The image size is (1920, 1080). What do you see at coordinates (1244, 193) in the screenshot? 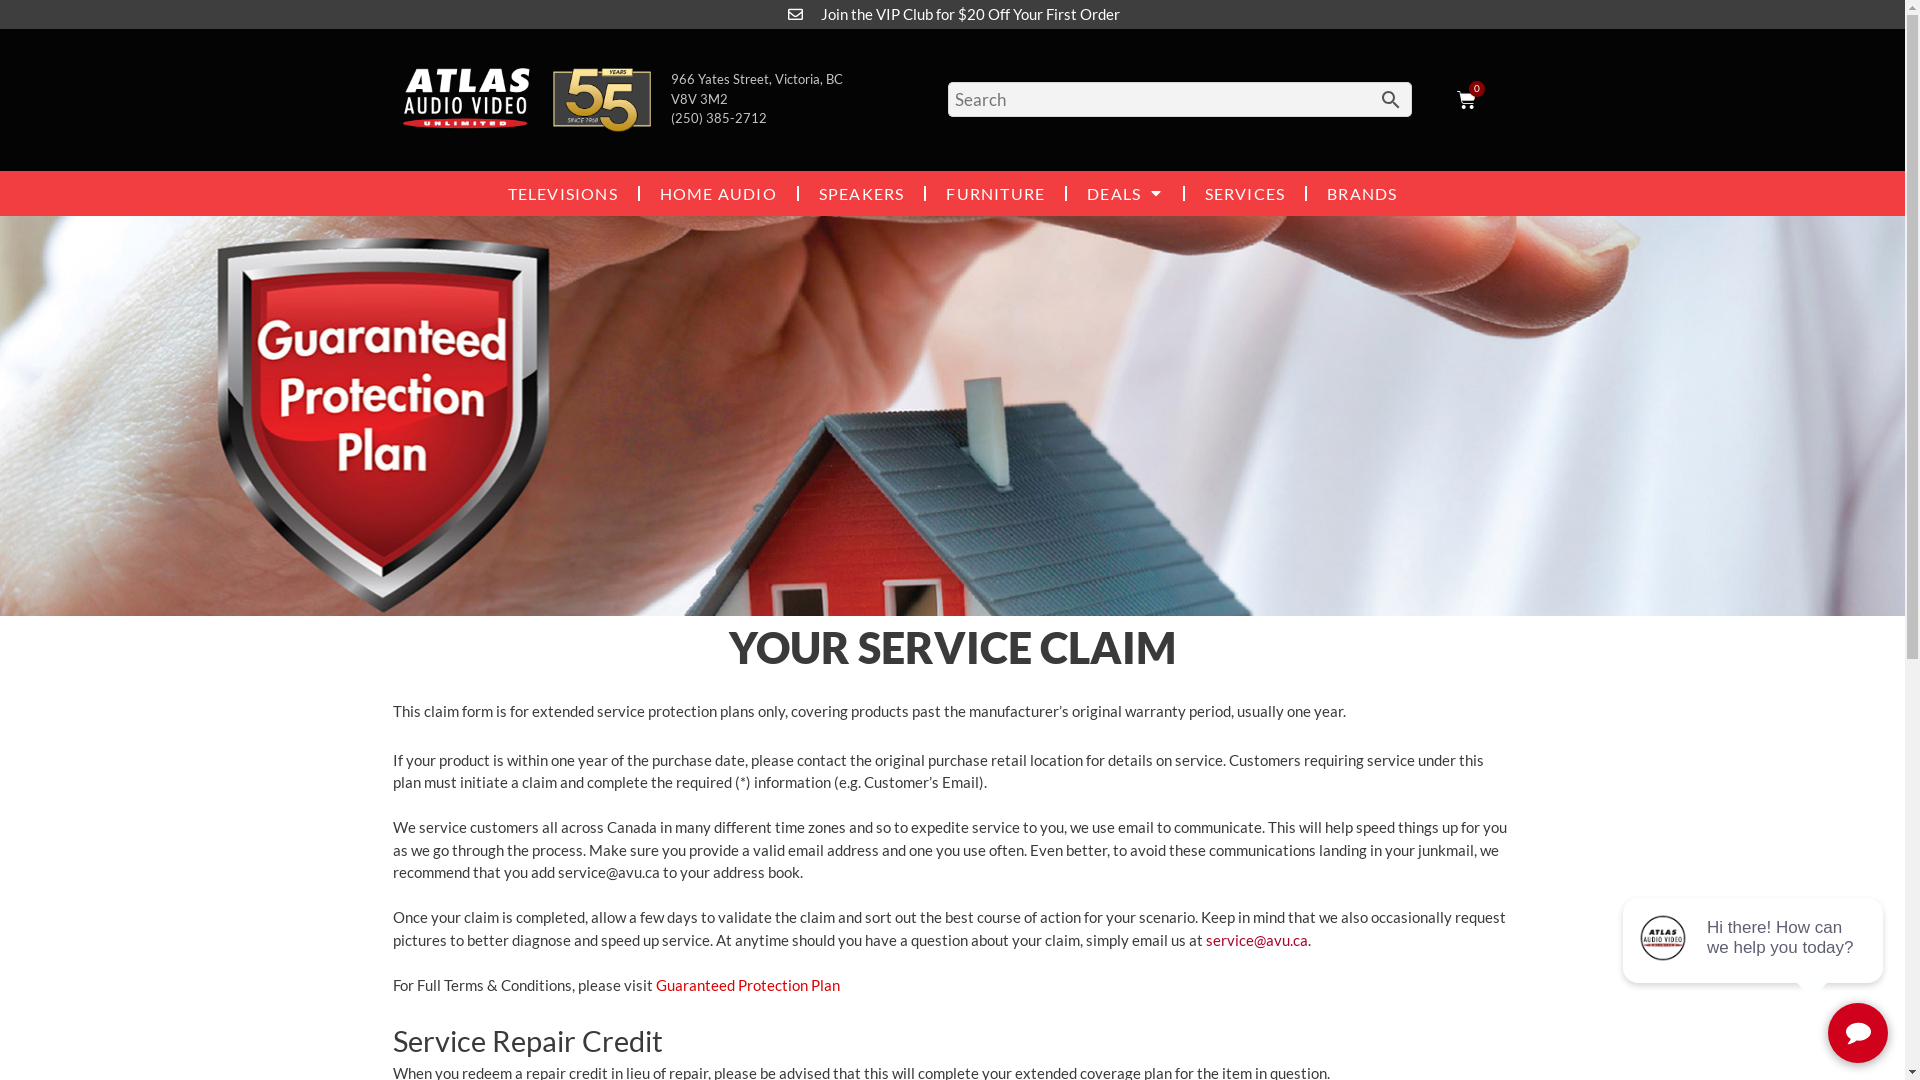
I see `SERVICES` at bounding box center [1244, 193].